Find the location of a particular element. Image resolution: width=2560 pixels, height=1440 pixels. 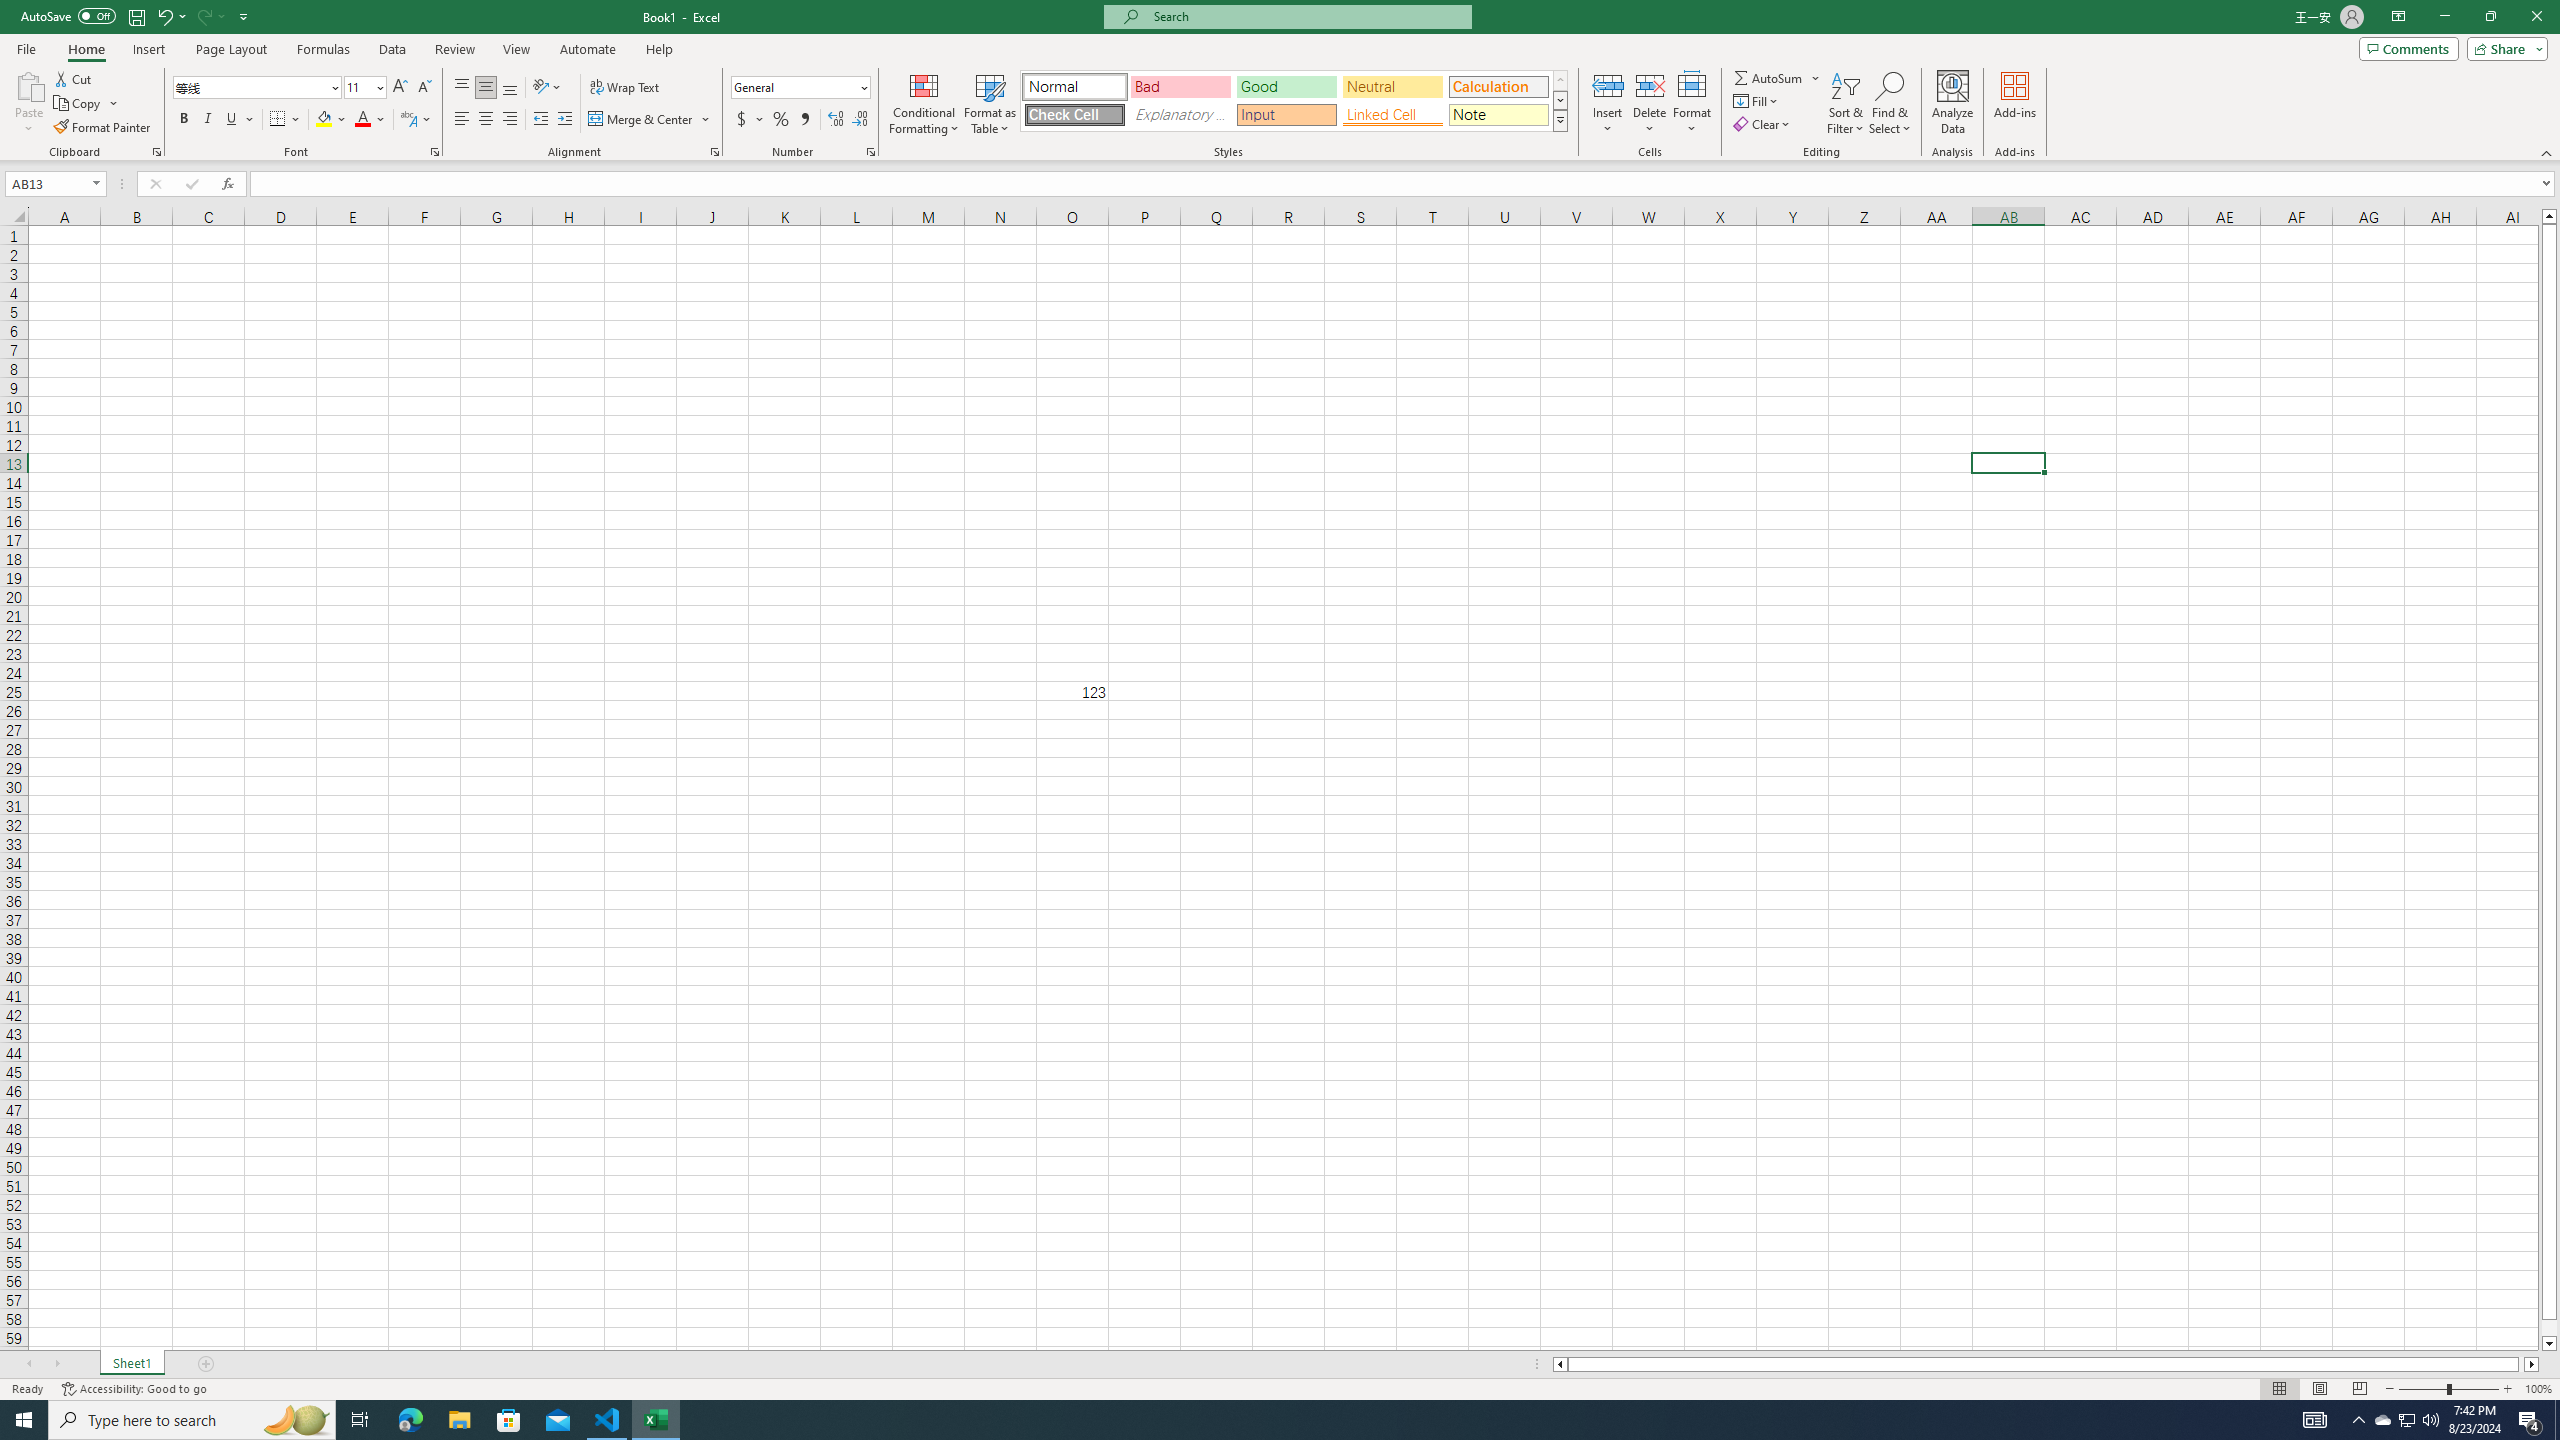

Restore Down is located at coordinates (2490, 17).